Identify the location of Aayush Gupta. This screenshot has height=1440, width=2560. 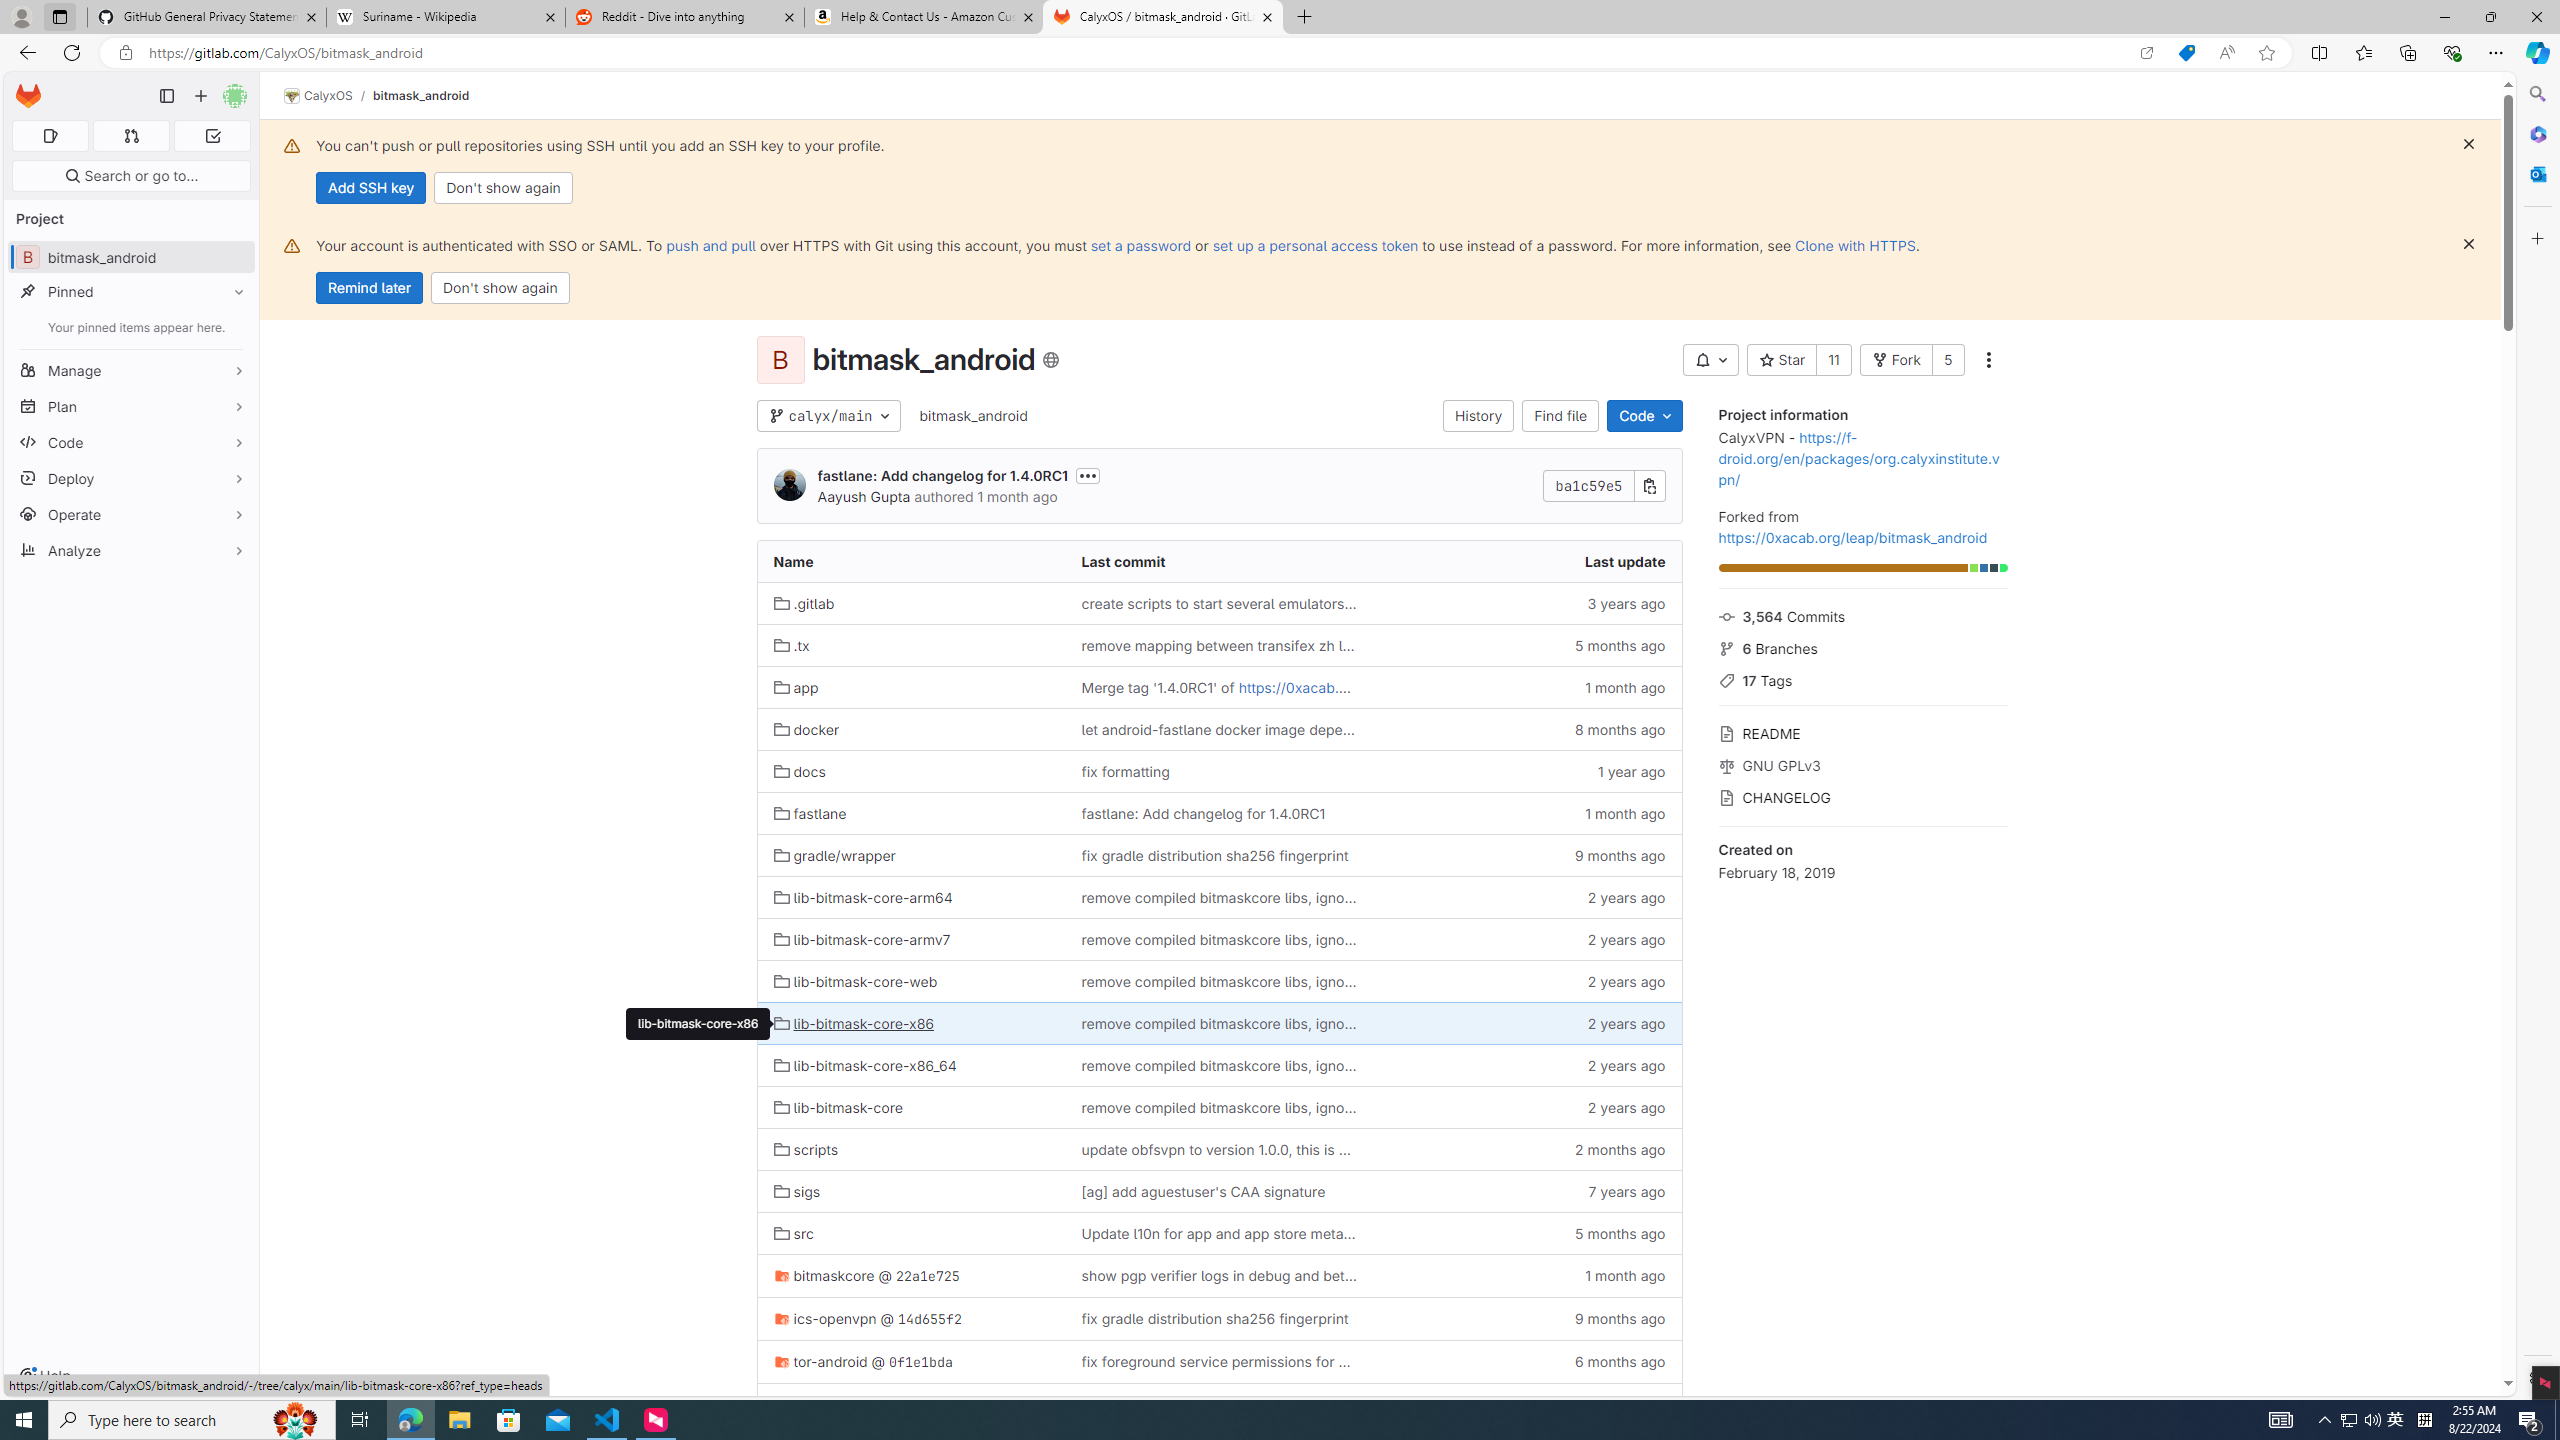
(864, 496).